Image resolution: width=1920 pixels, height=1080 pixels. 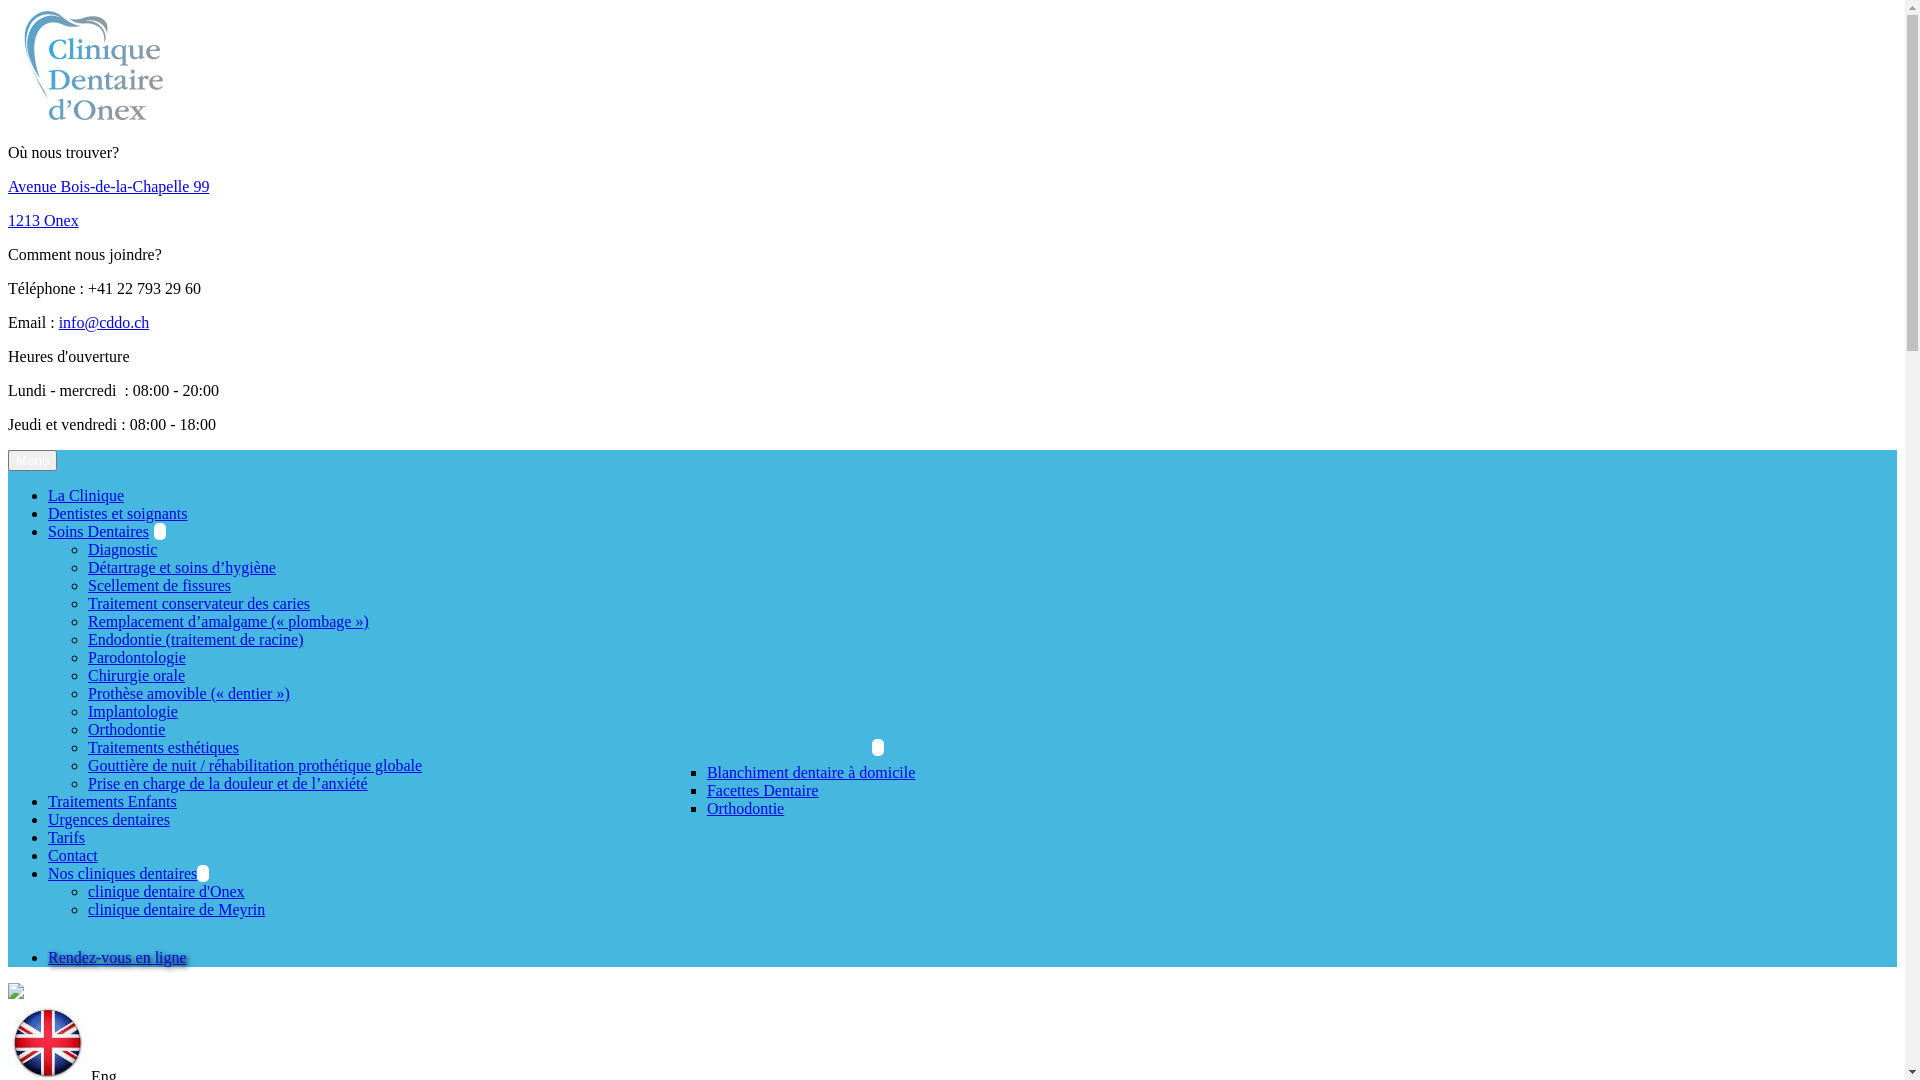 I want to click on Orthodontie, so click(x=126, y=730).